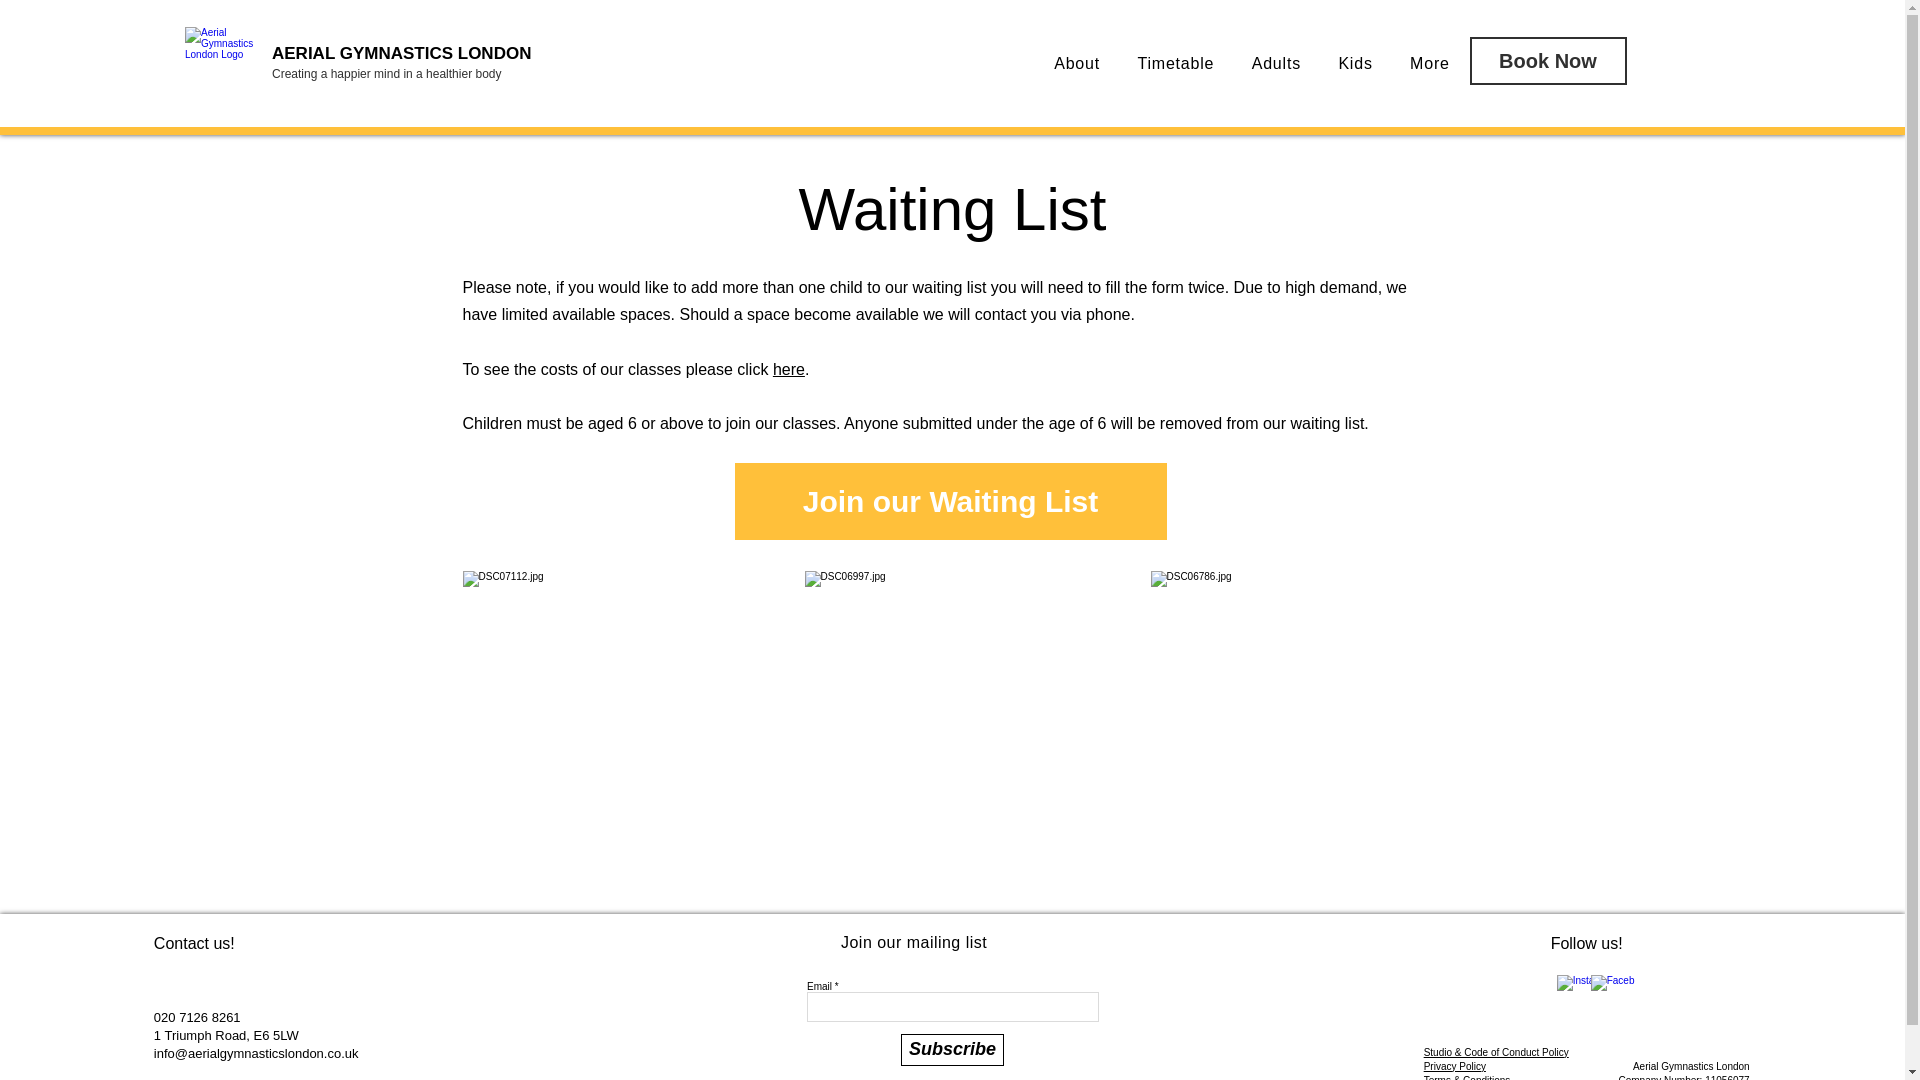 The image size is (1920, 1080). Describe the element at coordinates (949, 502) in the screenshot. I see `Join our Waiting List` at that location.